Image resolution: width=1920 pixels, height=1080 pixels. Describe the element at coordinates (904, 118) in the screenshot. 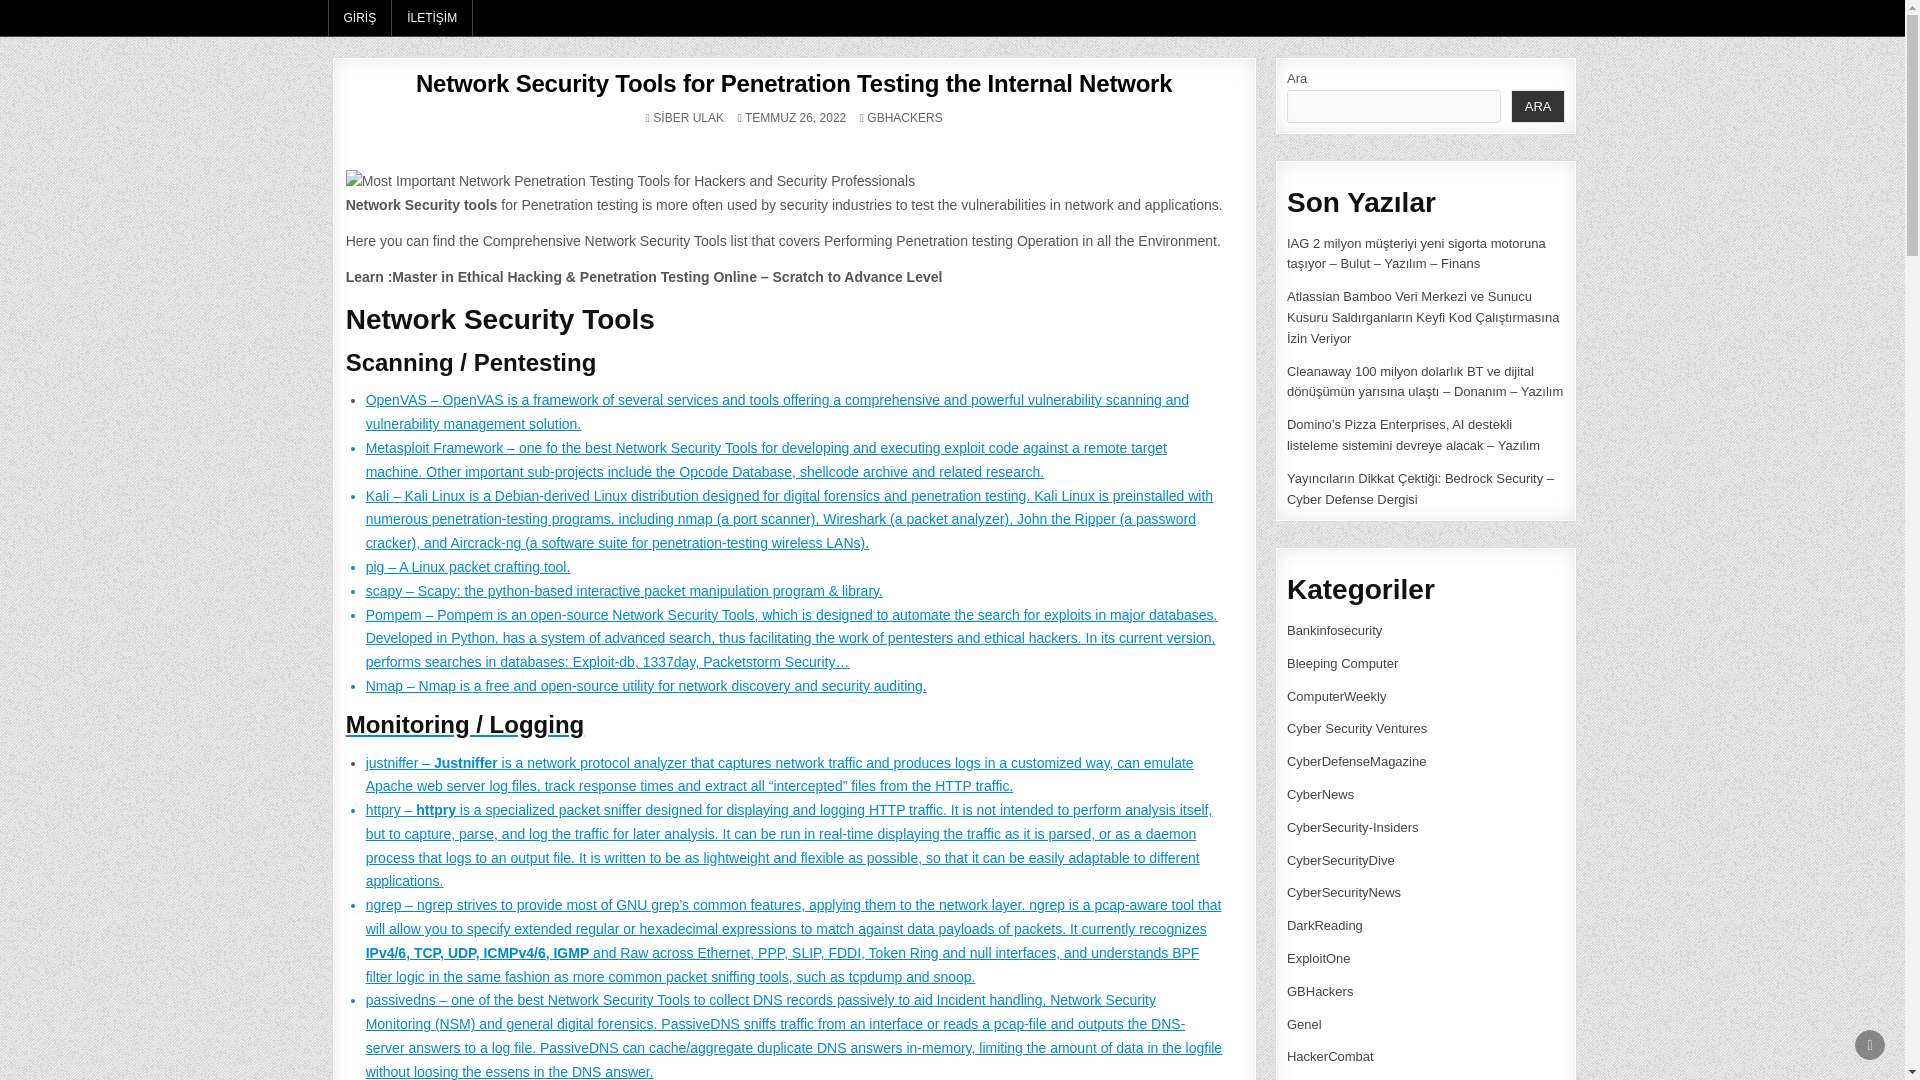

I see `GBHACKERS` at that location.